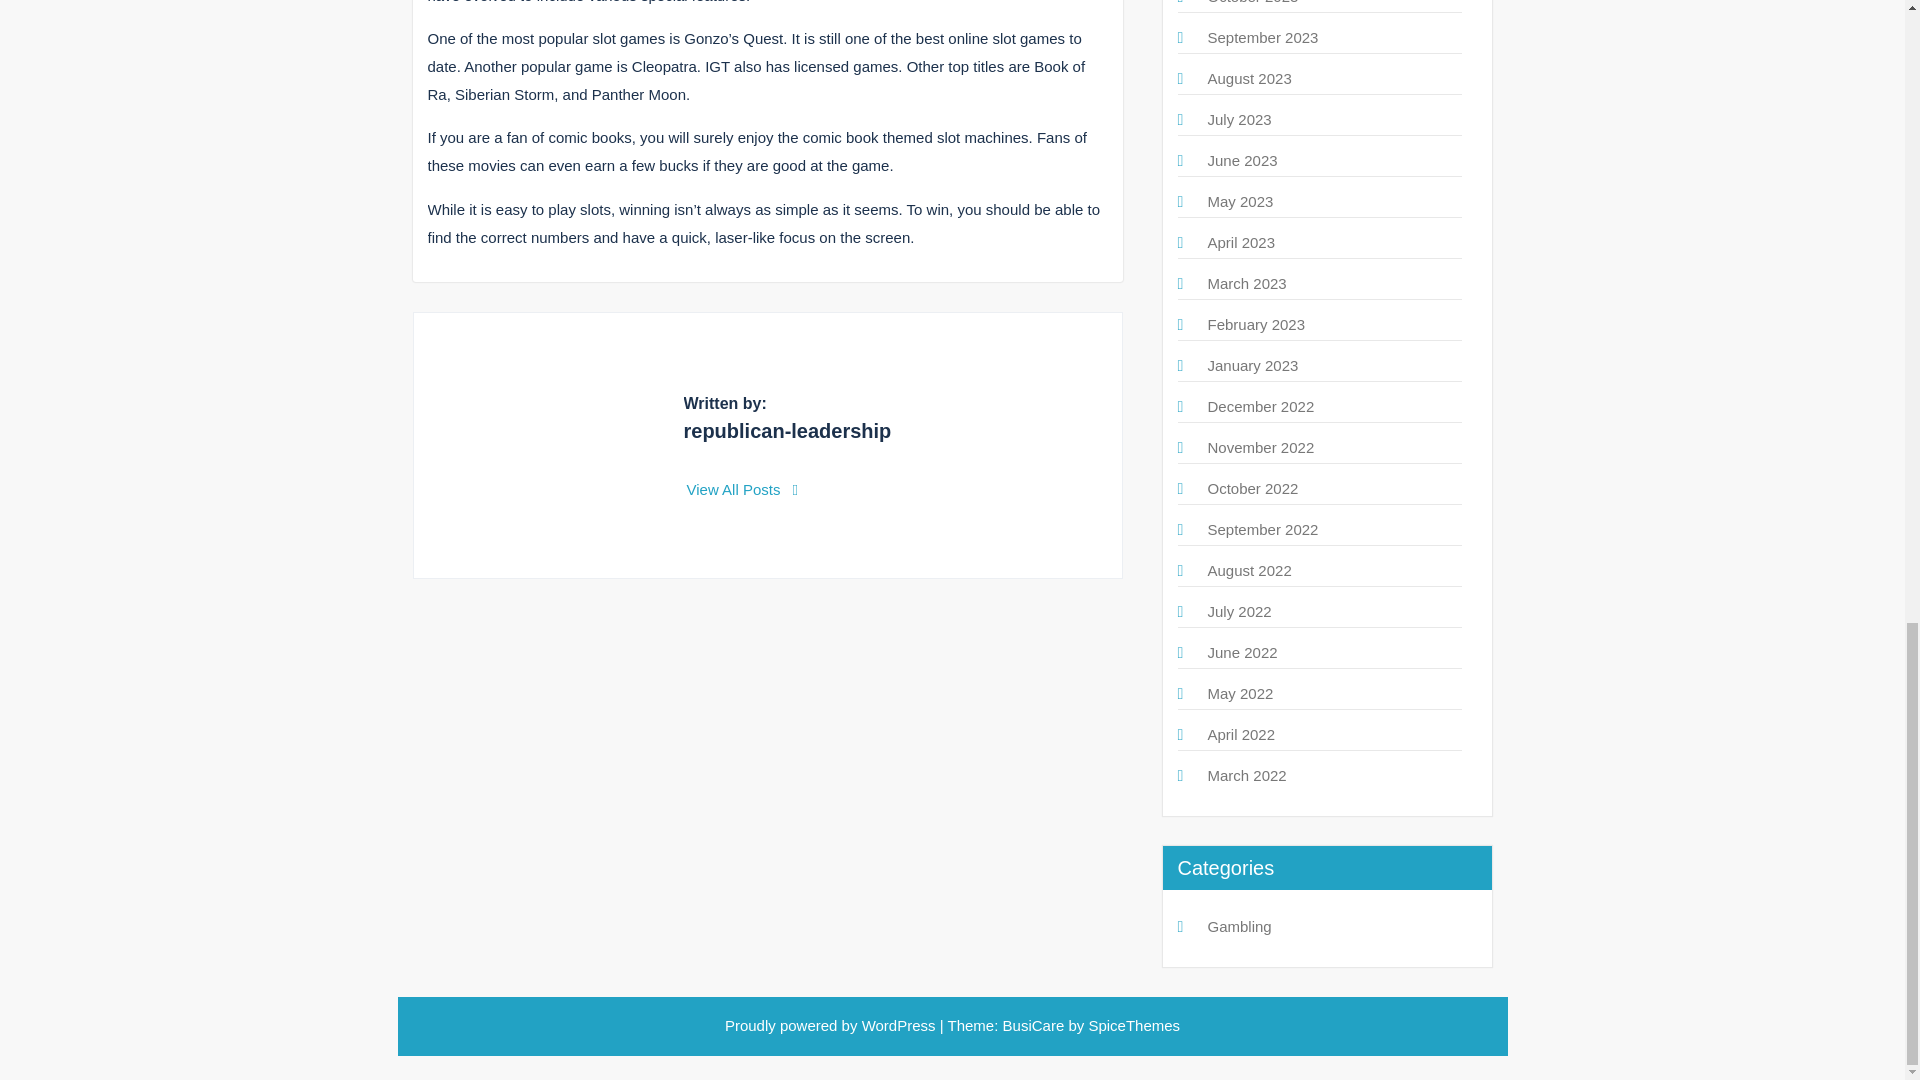 This screenshot has width=1920, height=1080. Describe the element at coordinates (742, 488) in the screenshot. I see `View All Posts` at that location.